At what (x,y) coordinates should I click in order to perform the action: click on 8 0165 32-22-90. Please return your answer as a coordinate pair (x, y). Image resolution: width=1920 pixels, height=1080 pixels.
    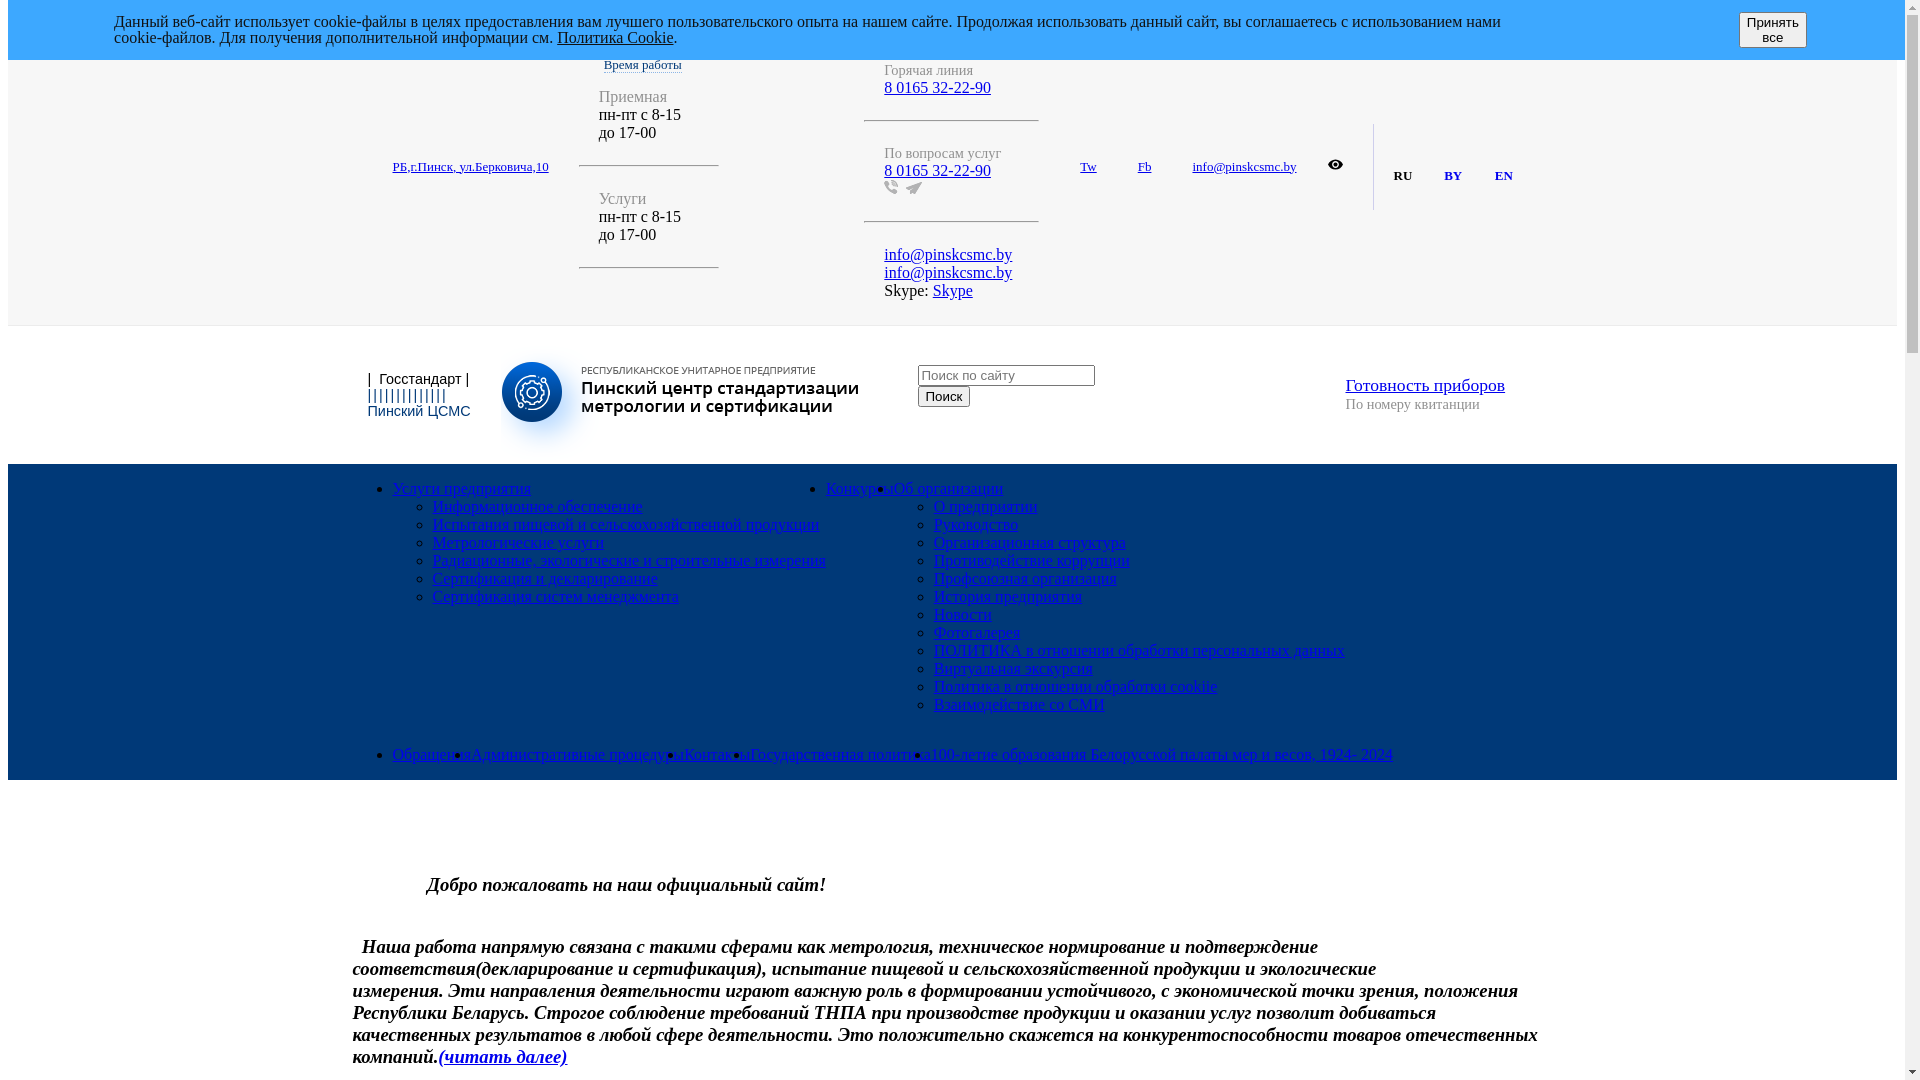
    Looking at the image, I should click on (938, 170).